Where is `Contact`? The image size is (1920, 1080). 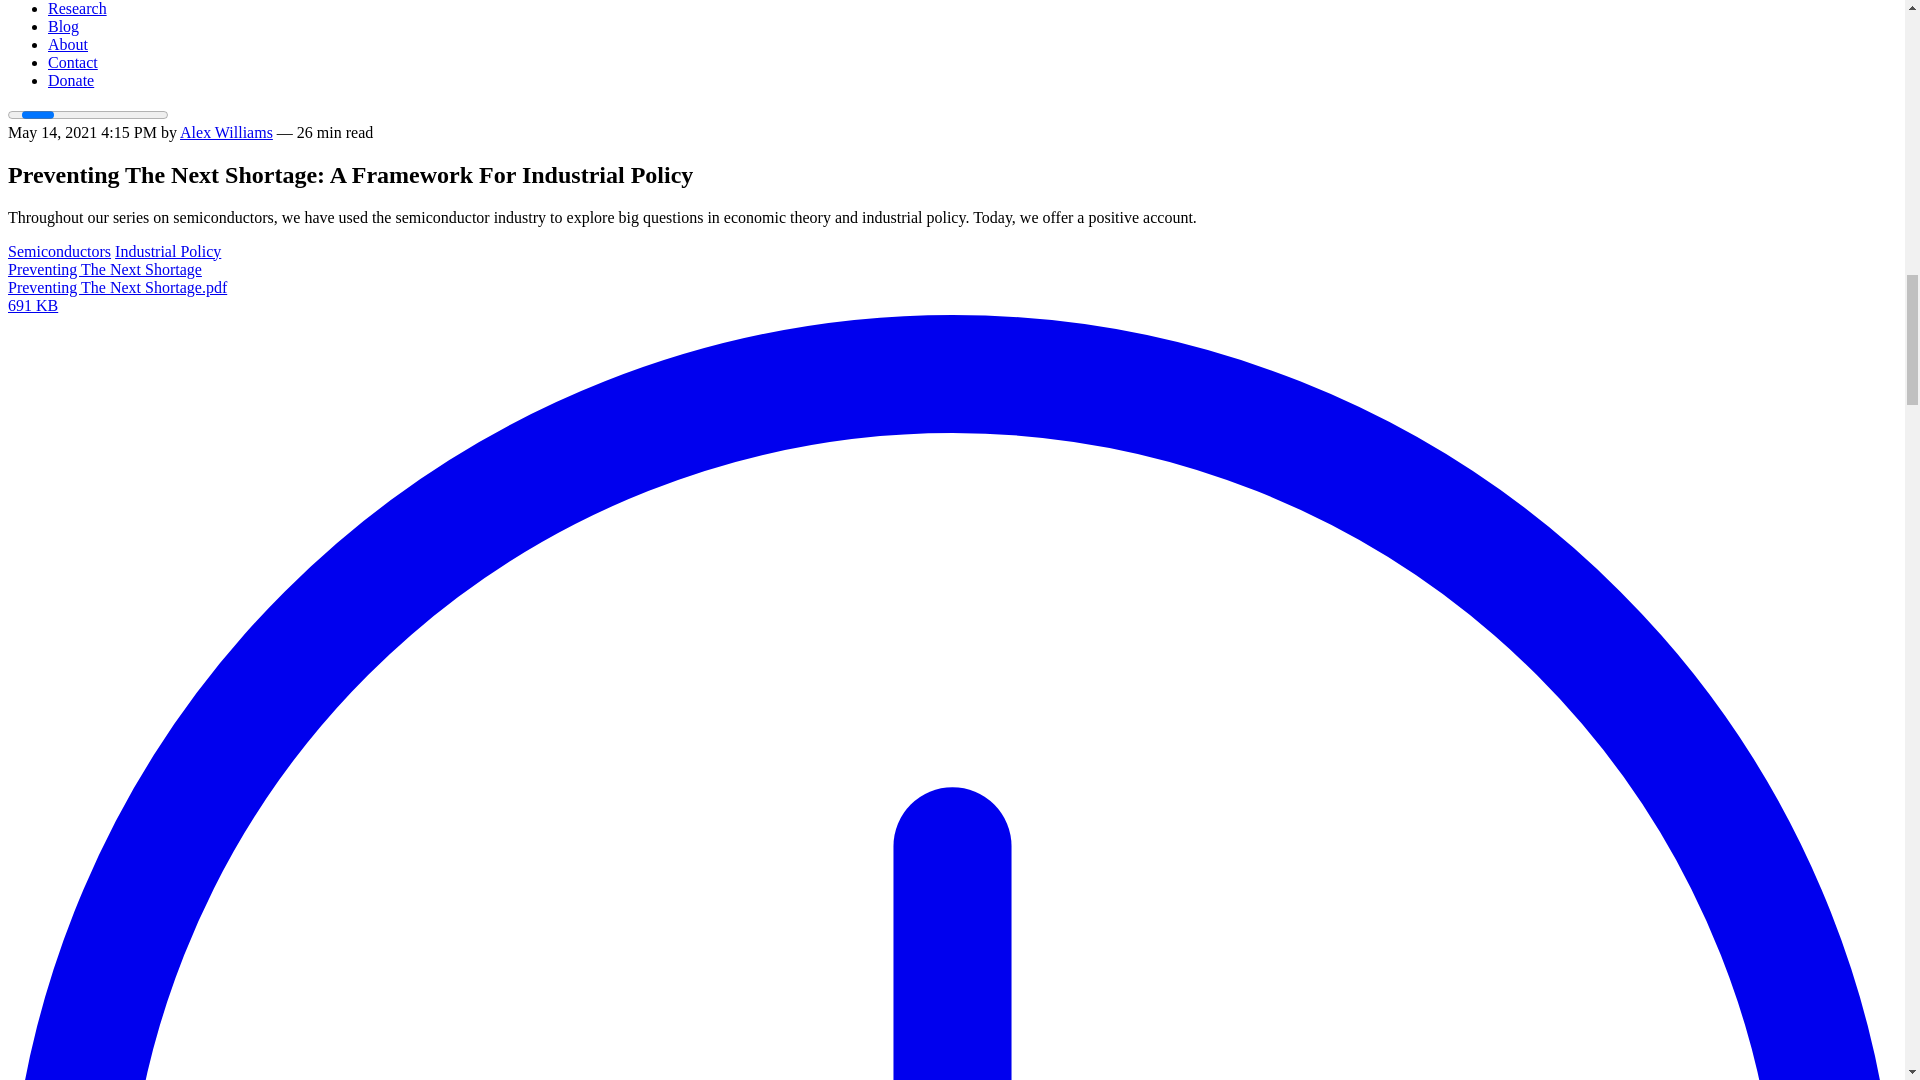 Contact is located at coordinates (72, 62).